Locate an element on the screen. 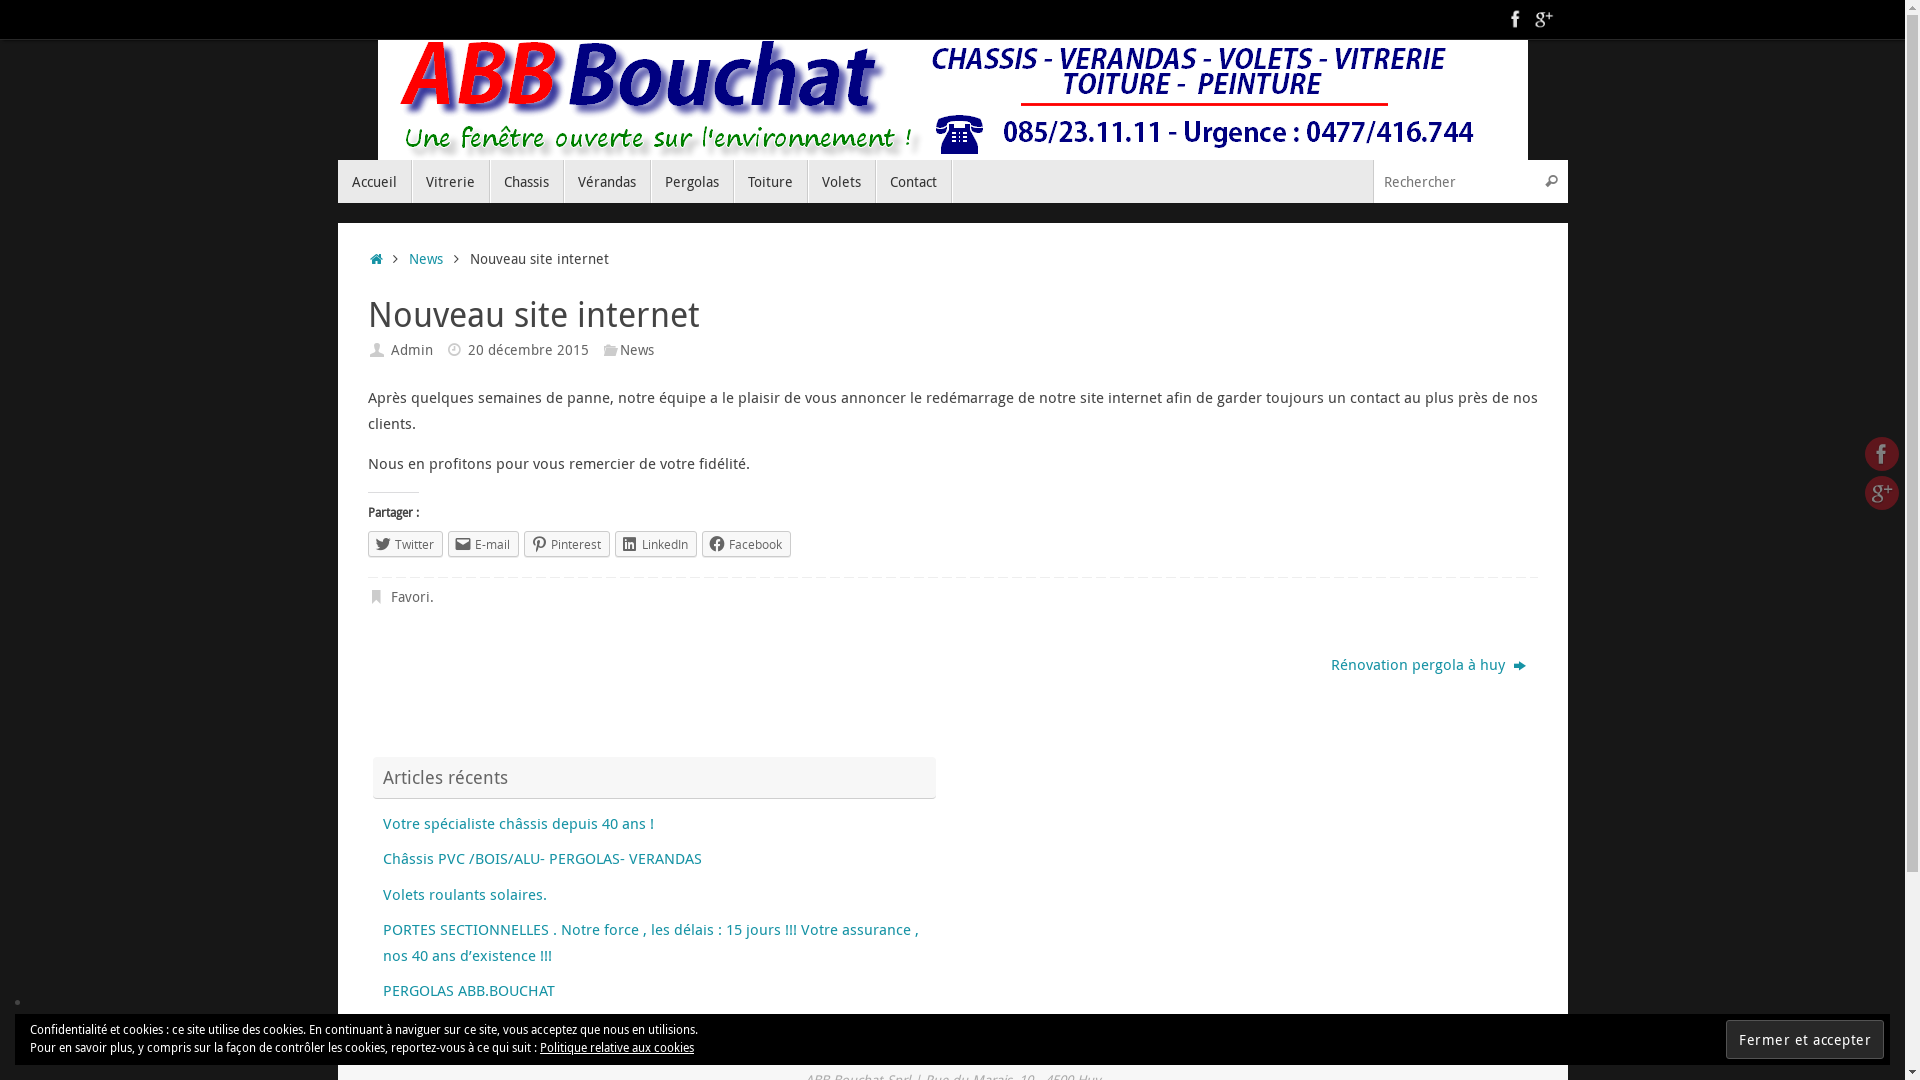 The width and height of the screenshot is (1920, 1080). Facebook is located at coordinates (1882, 454).